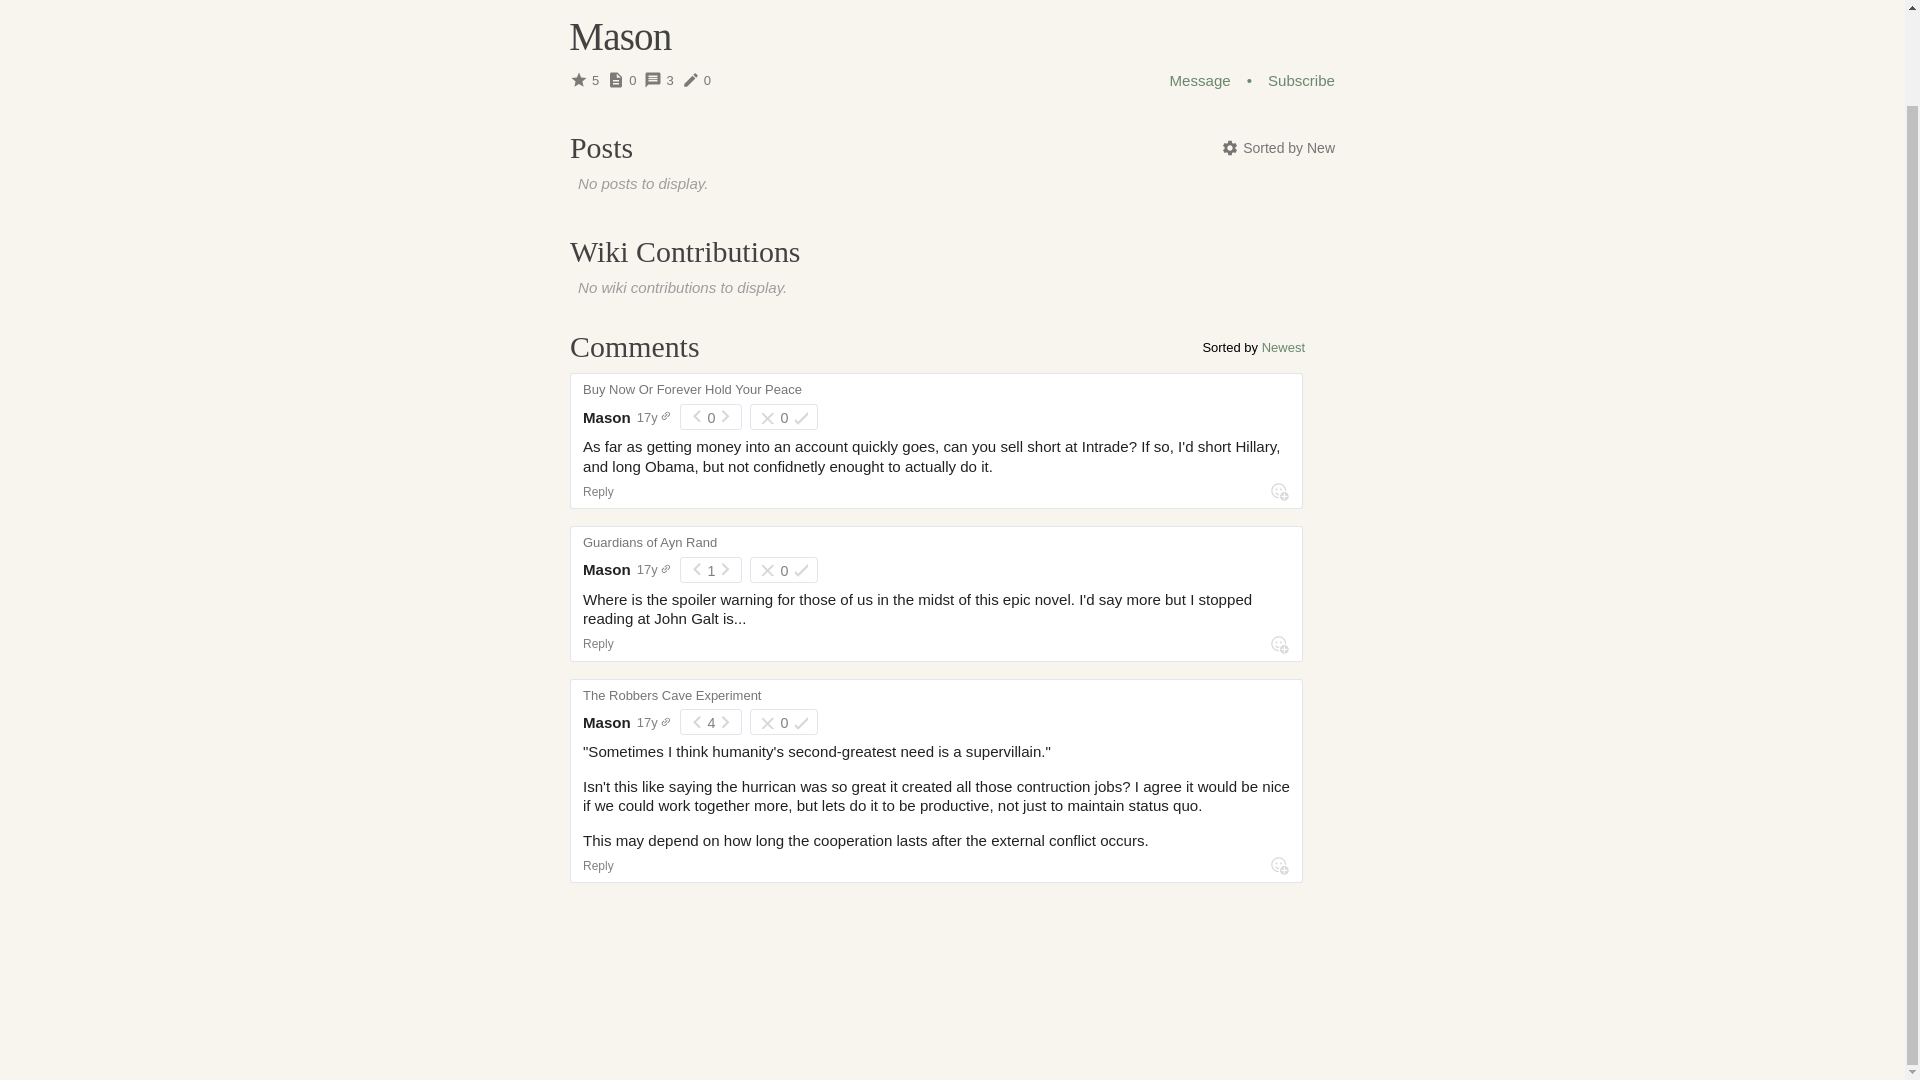  Describe the element at coordinates (1283, 348) in the screenshot. I see `Newest` at that location.